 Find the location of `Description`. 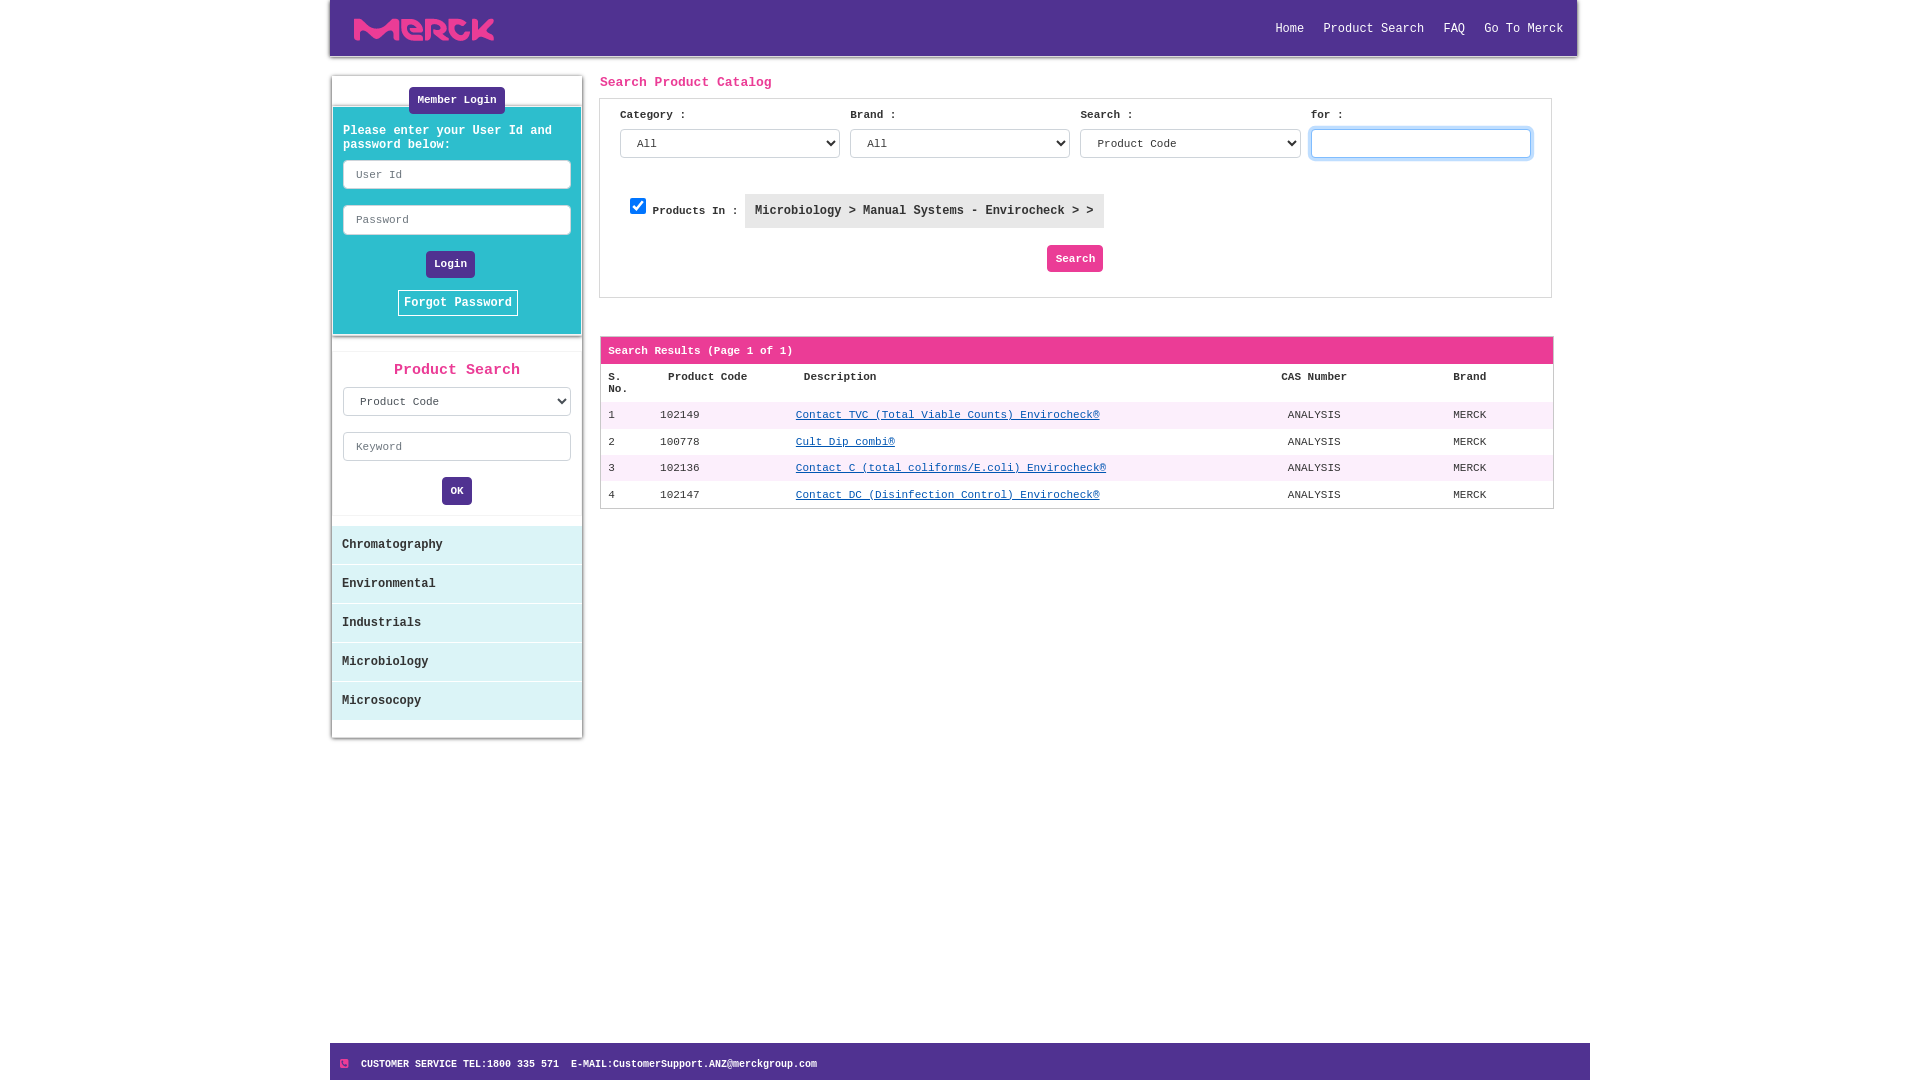

Description is located at coordinates (840, 377).